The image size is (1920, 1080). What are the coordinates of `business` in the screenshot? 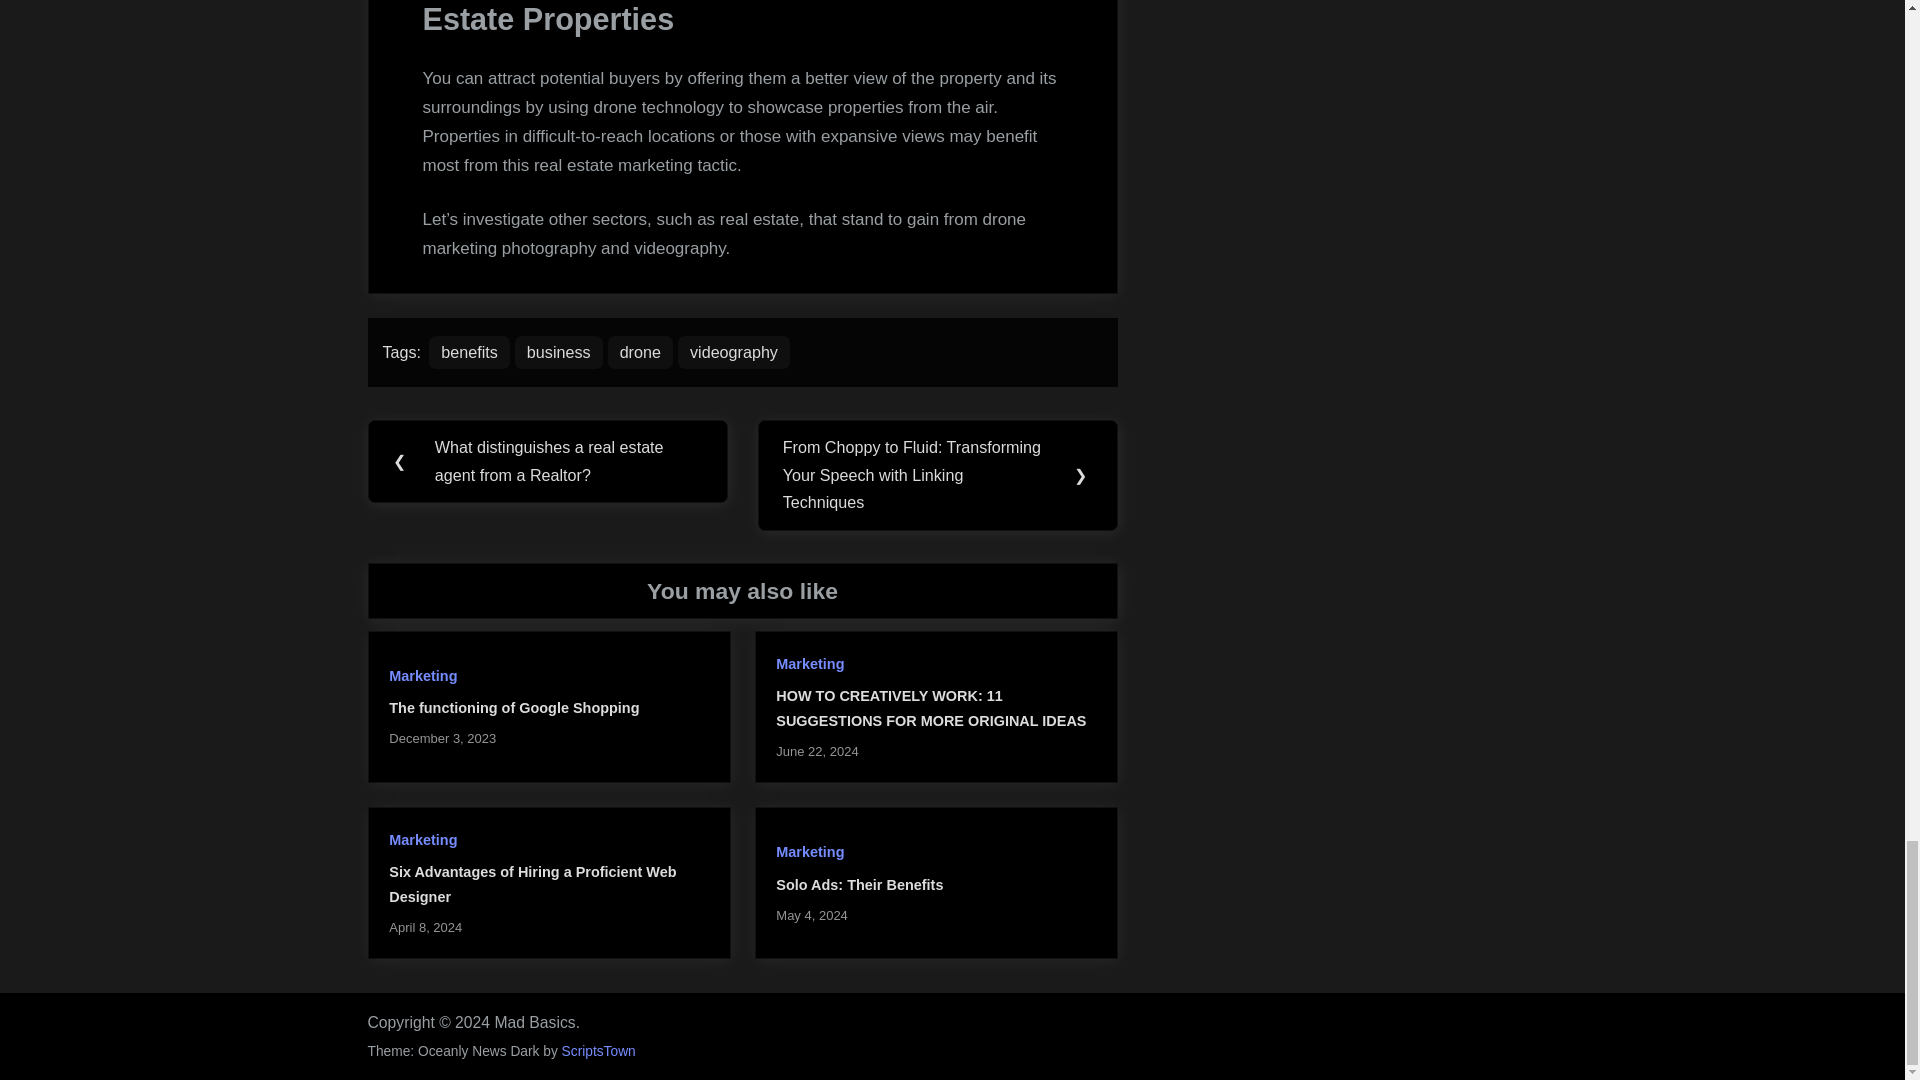 It's located at (558, 352).